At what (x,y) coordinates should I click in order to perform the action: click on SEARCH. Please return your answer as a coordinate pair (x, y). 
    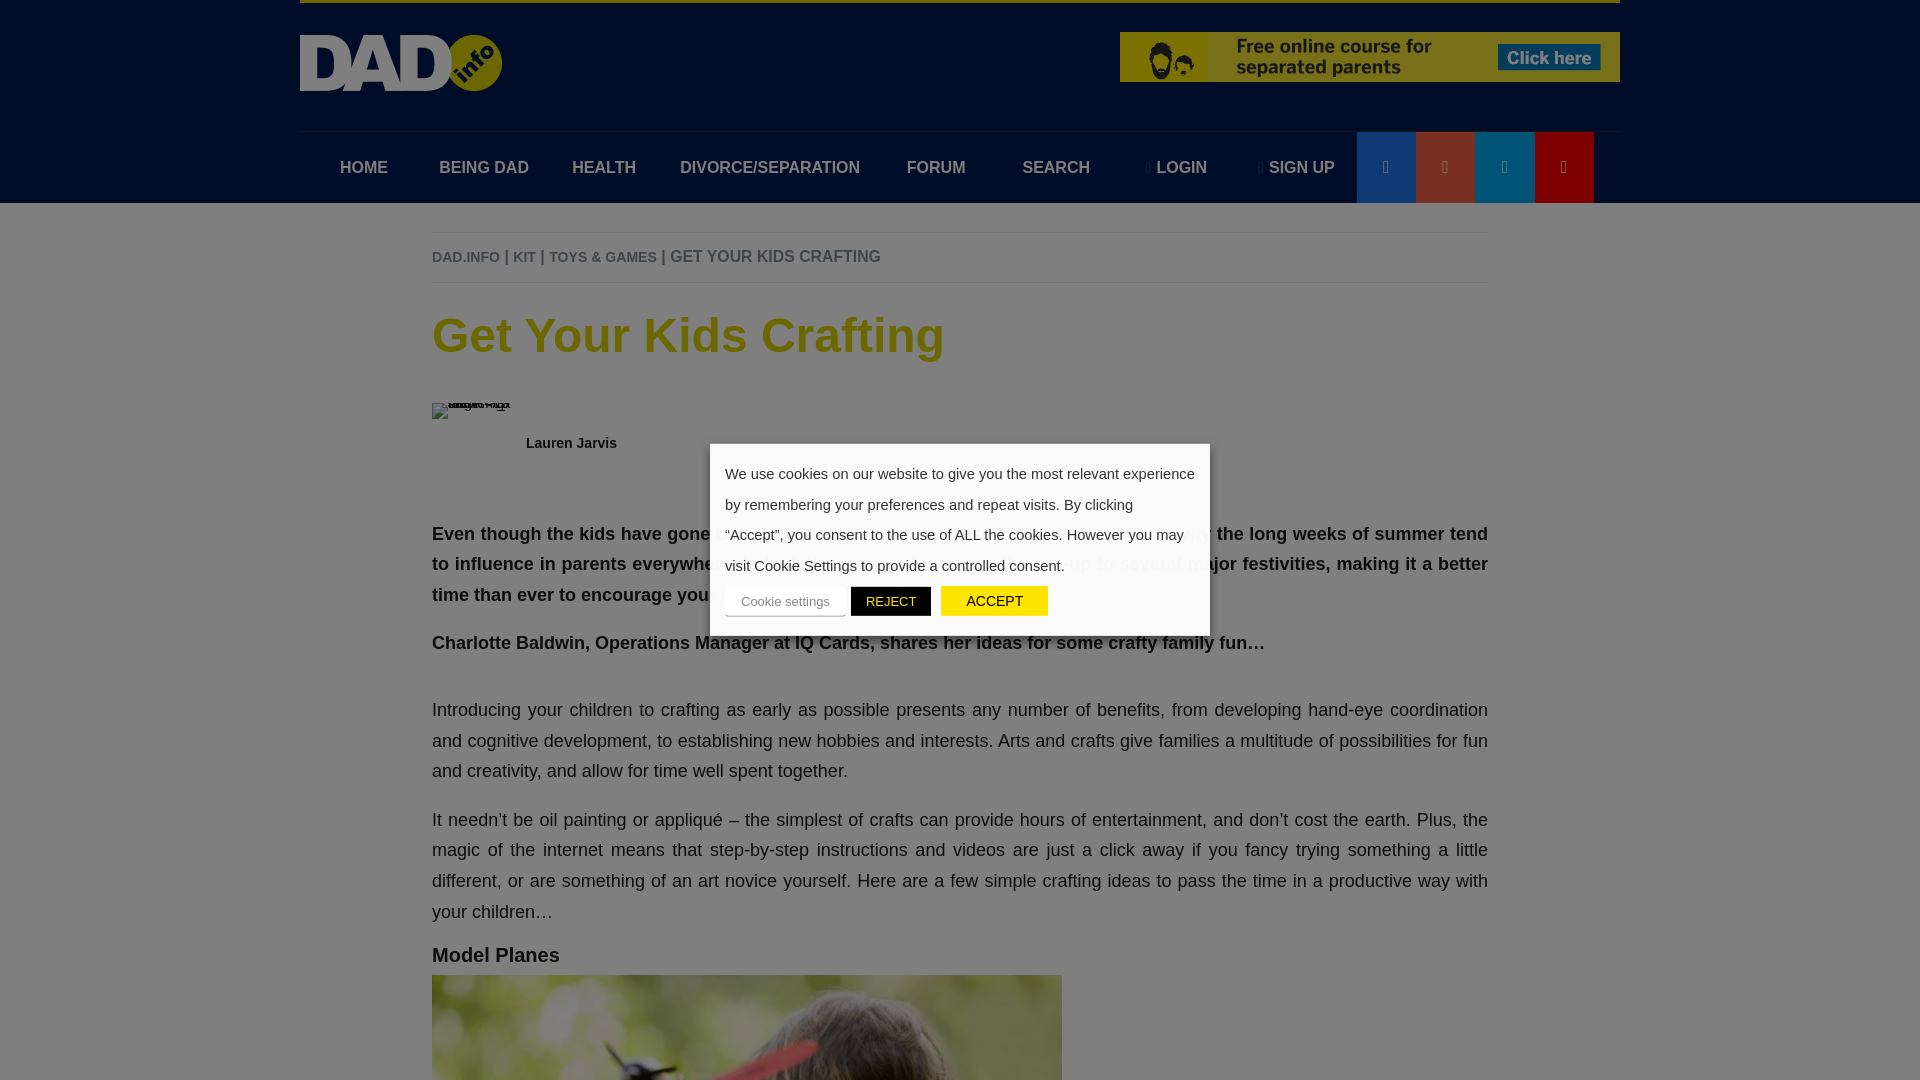
    Looking at the image, I should click on (1056, 167).